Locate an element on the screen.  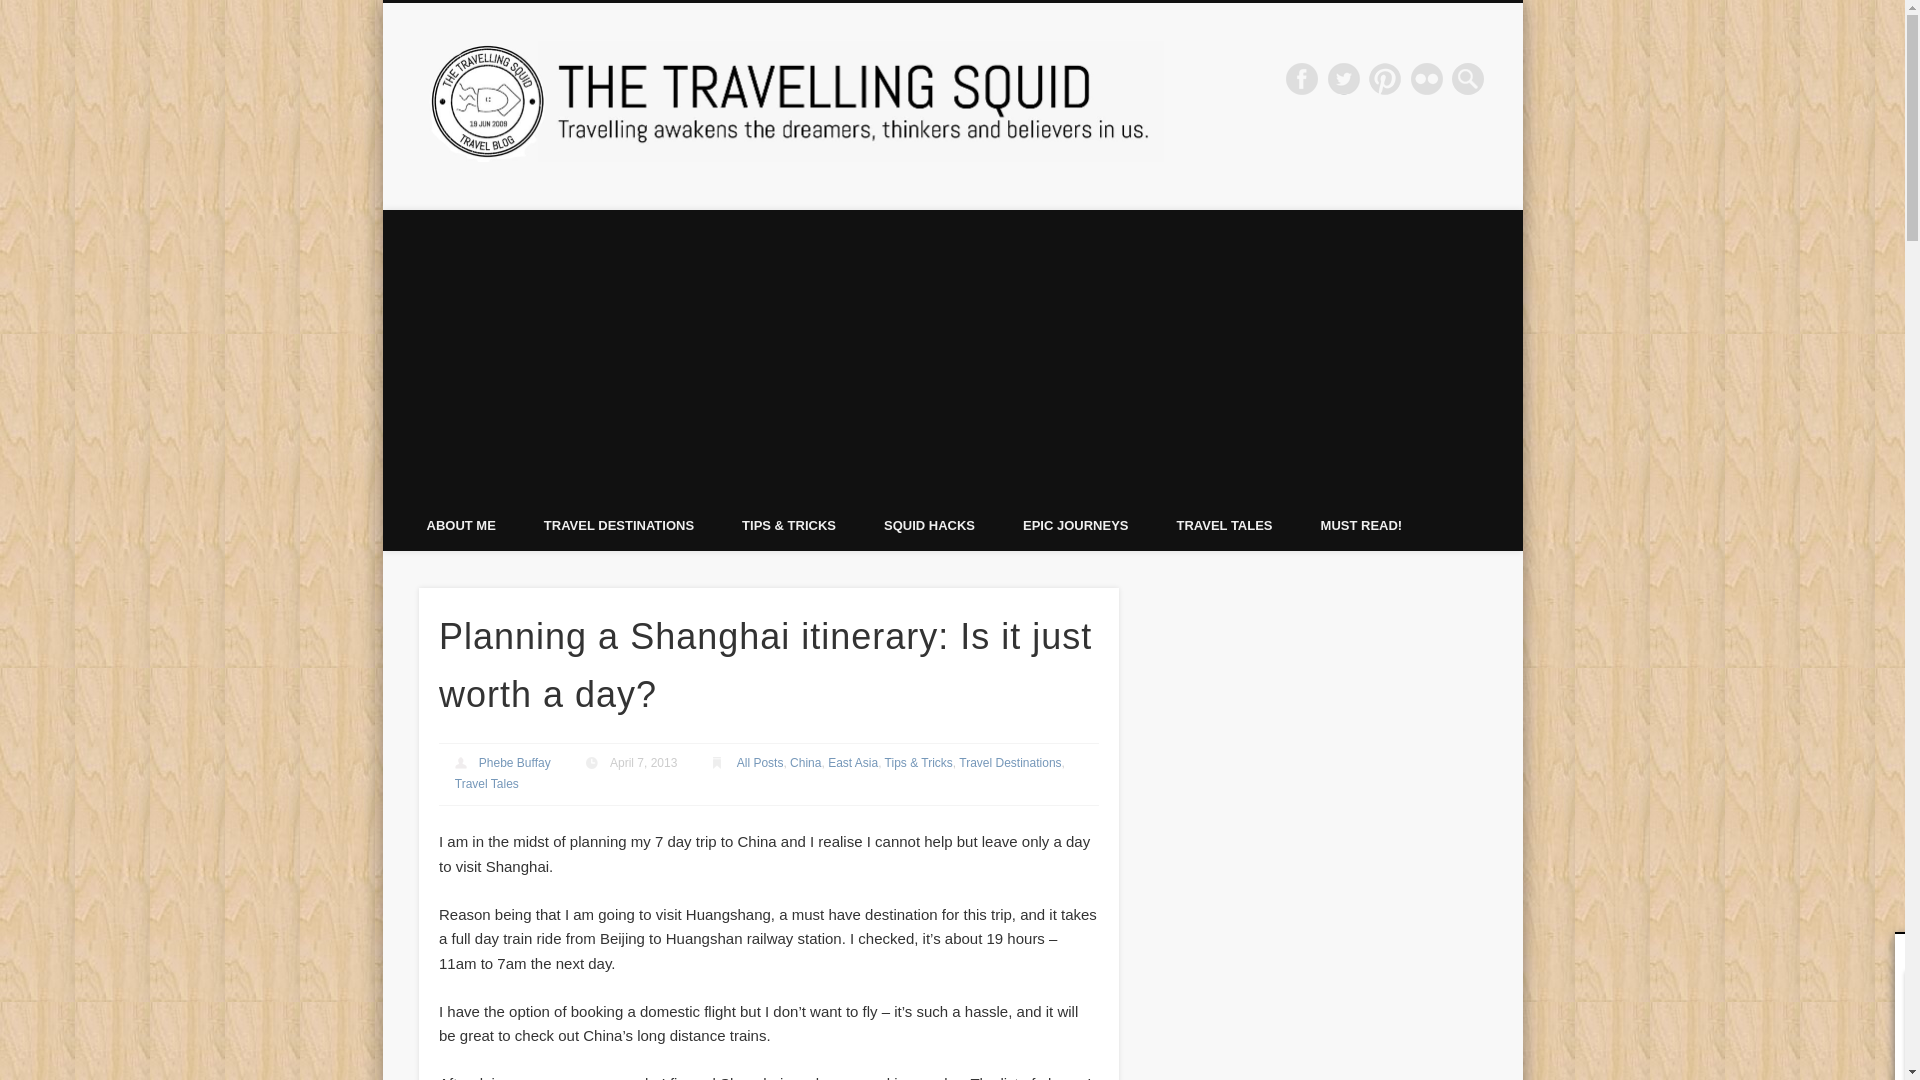
ABOUT ME is located at coordinates (460, 525).